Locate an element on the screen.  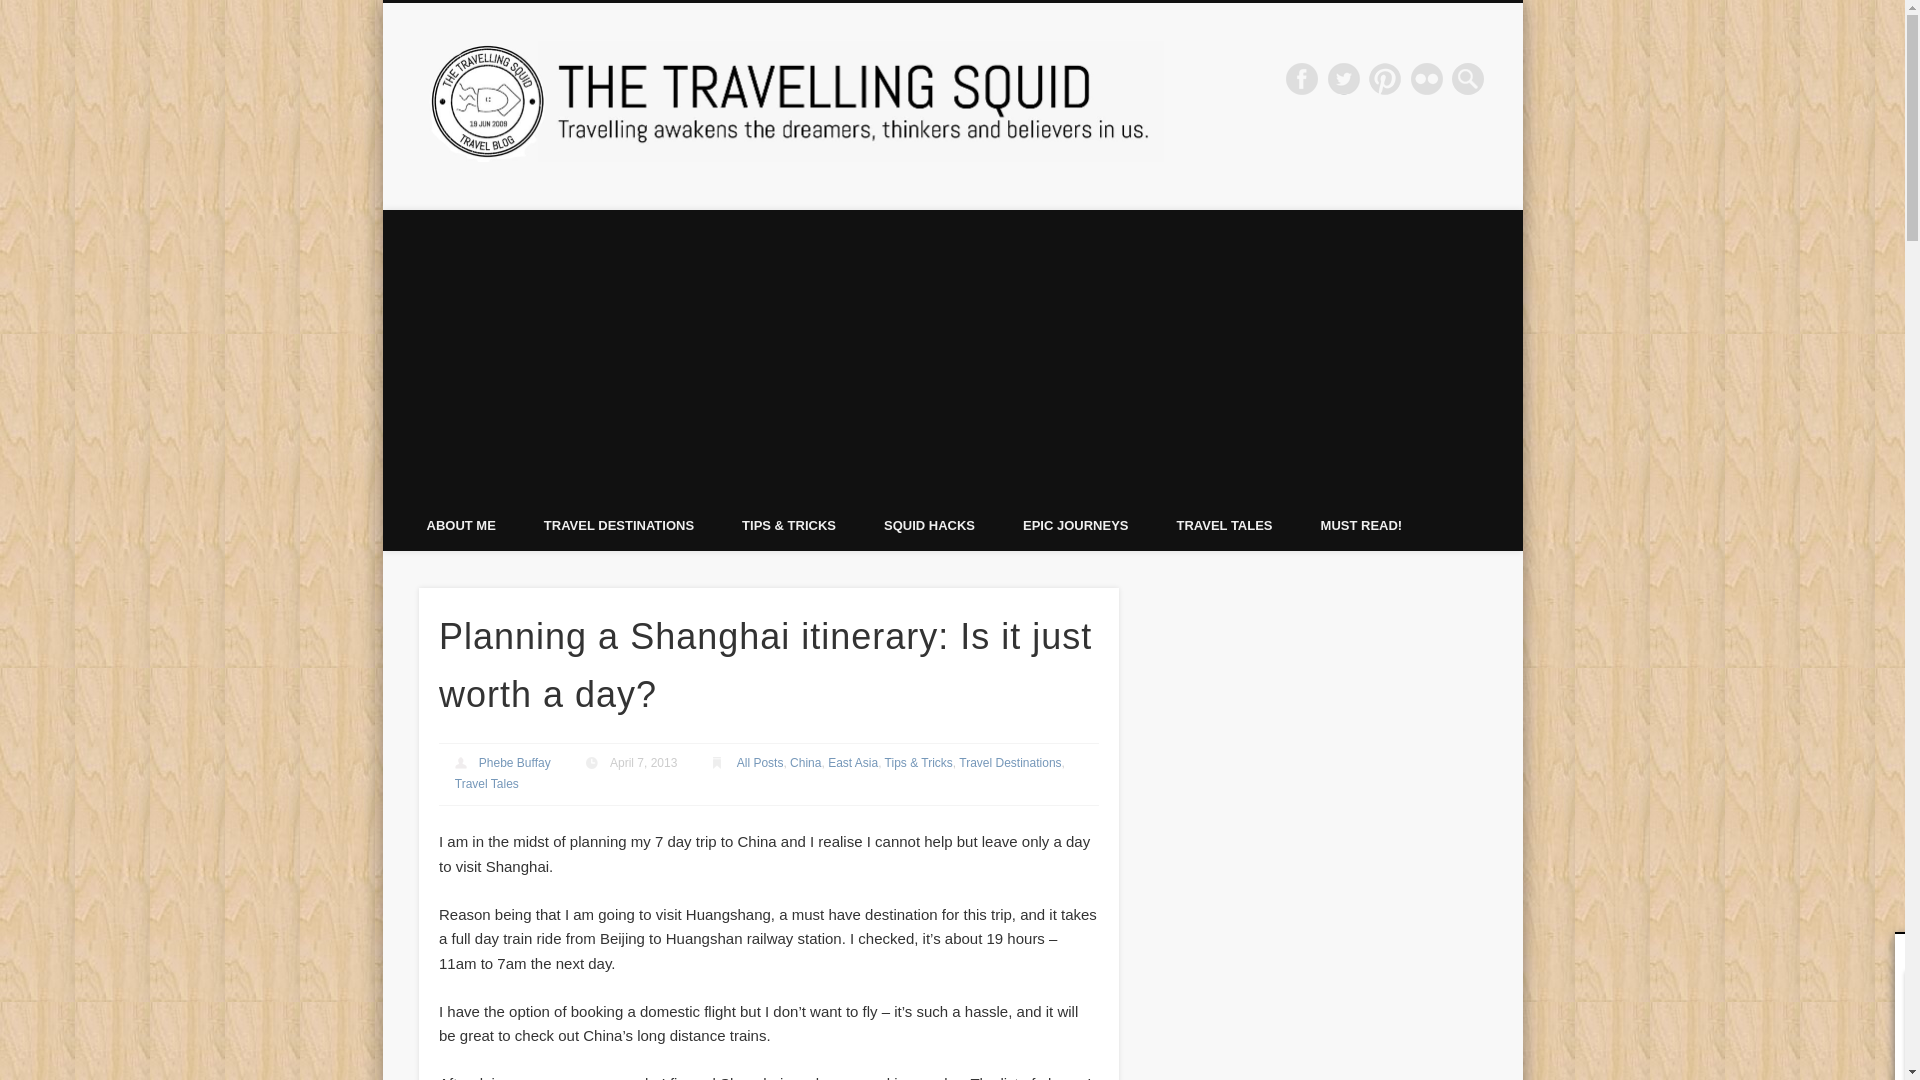
ABOUT ME is located at coordinates (460, 525).